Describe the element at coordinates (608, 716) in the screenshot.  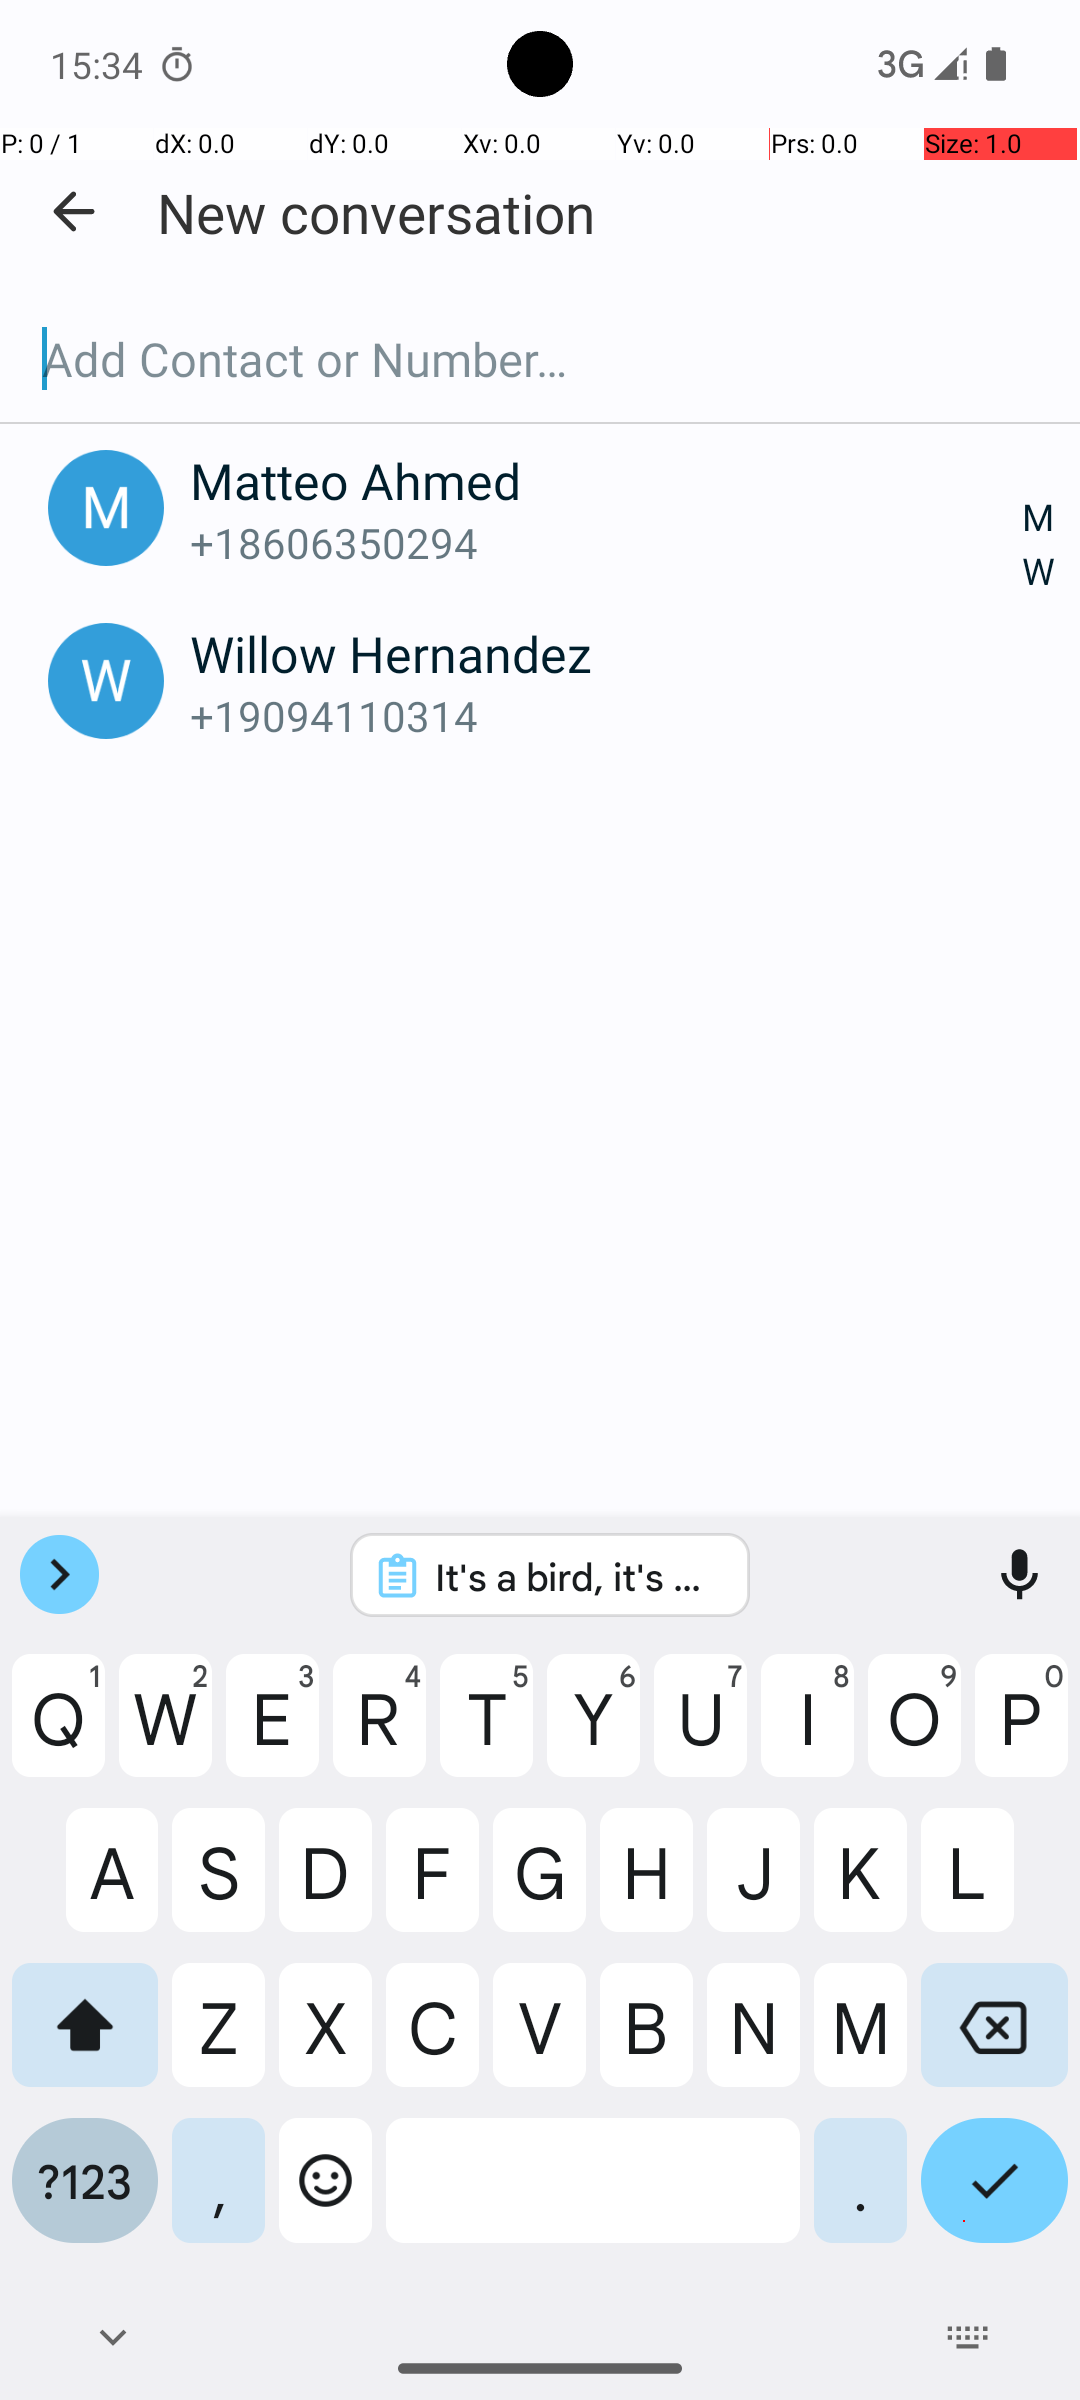
I see `+19094110314` at that location.